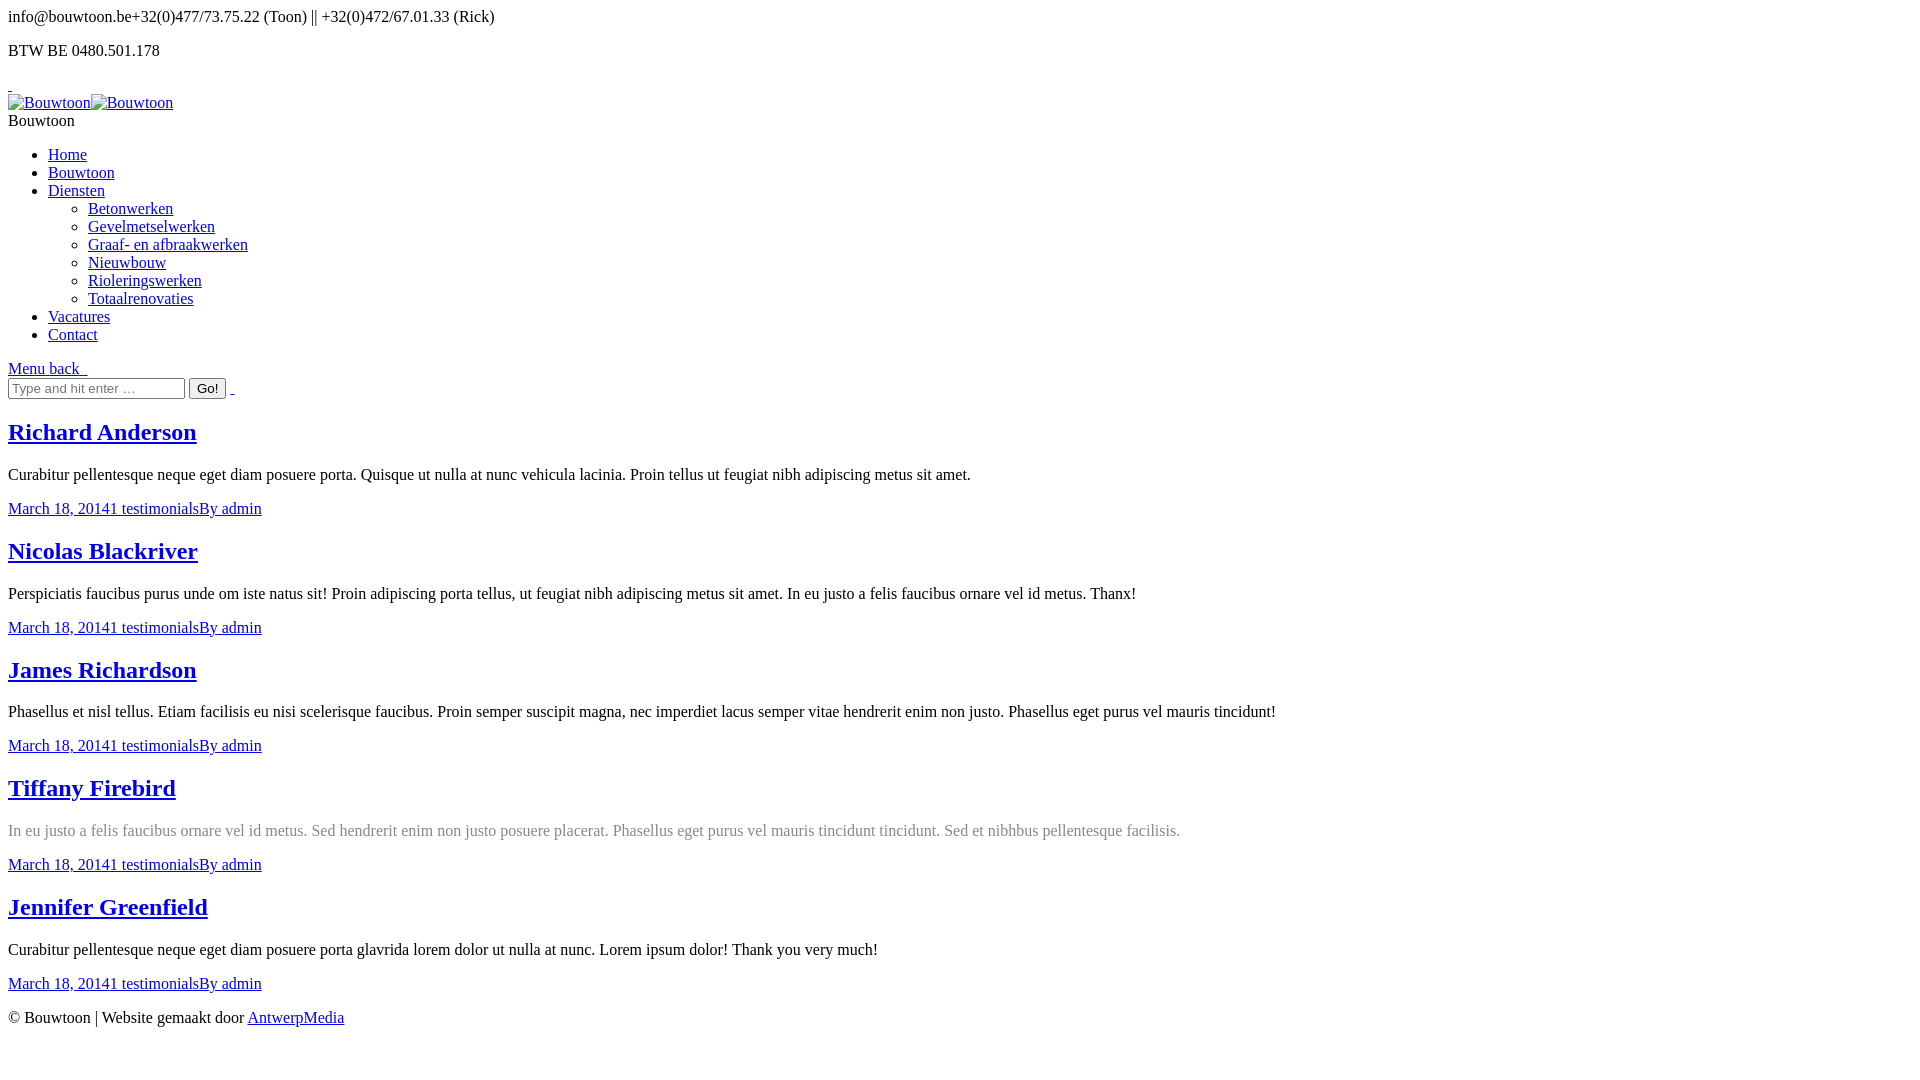 This screenshot has height=1080, width=1920. I want to click on AntwerpMedia, so click(296, 1018).